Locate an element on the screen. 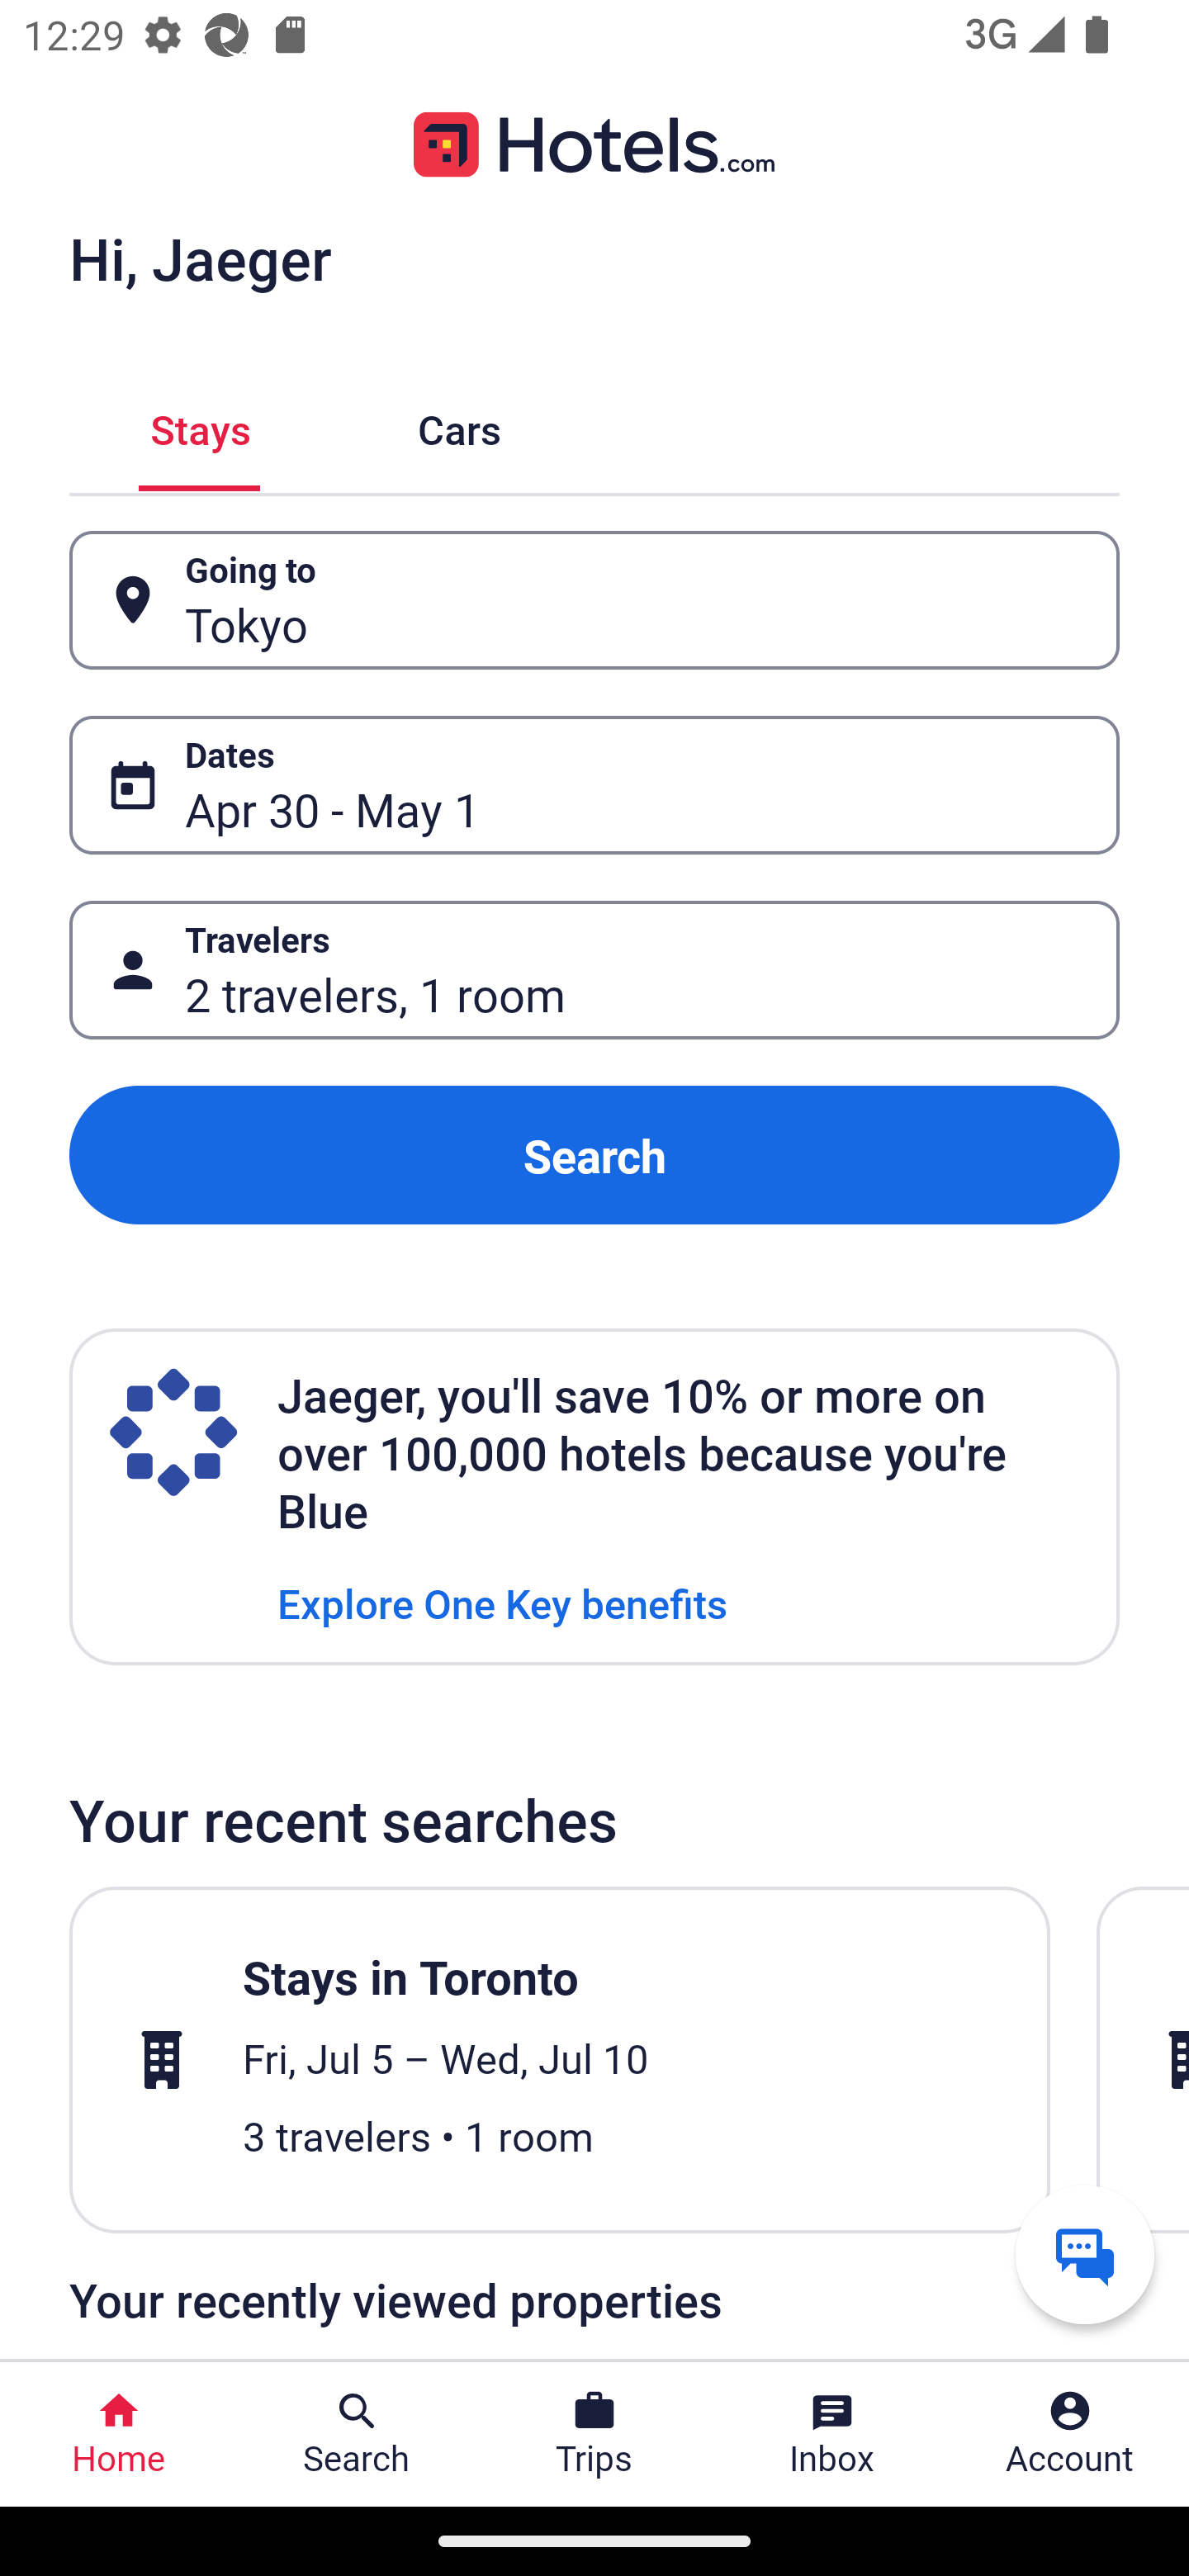 This screenshot has width=1189, height=2576. Search Search Button is located at coordinates (357, 2434).